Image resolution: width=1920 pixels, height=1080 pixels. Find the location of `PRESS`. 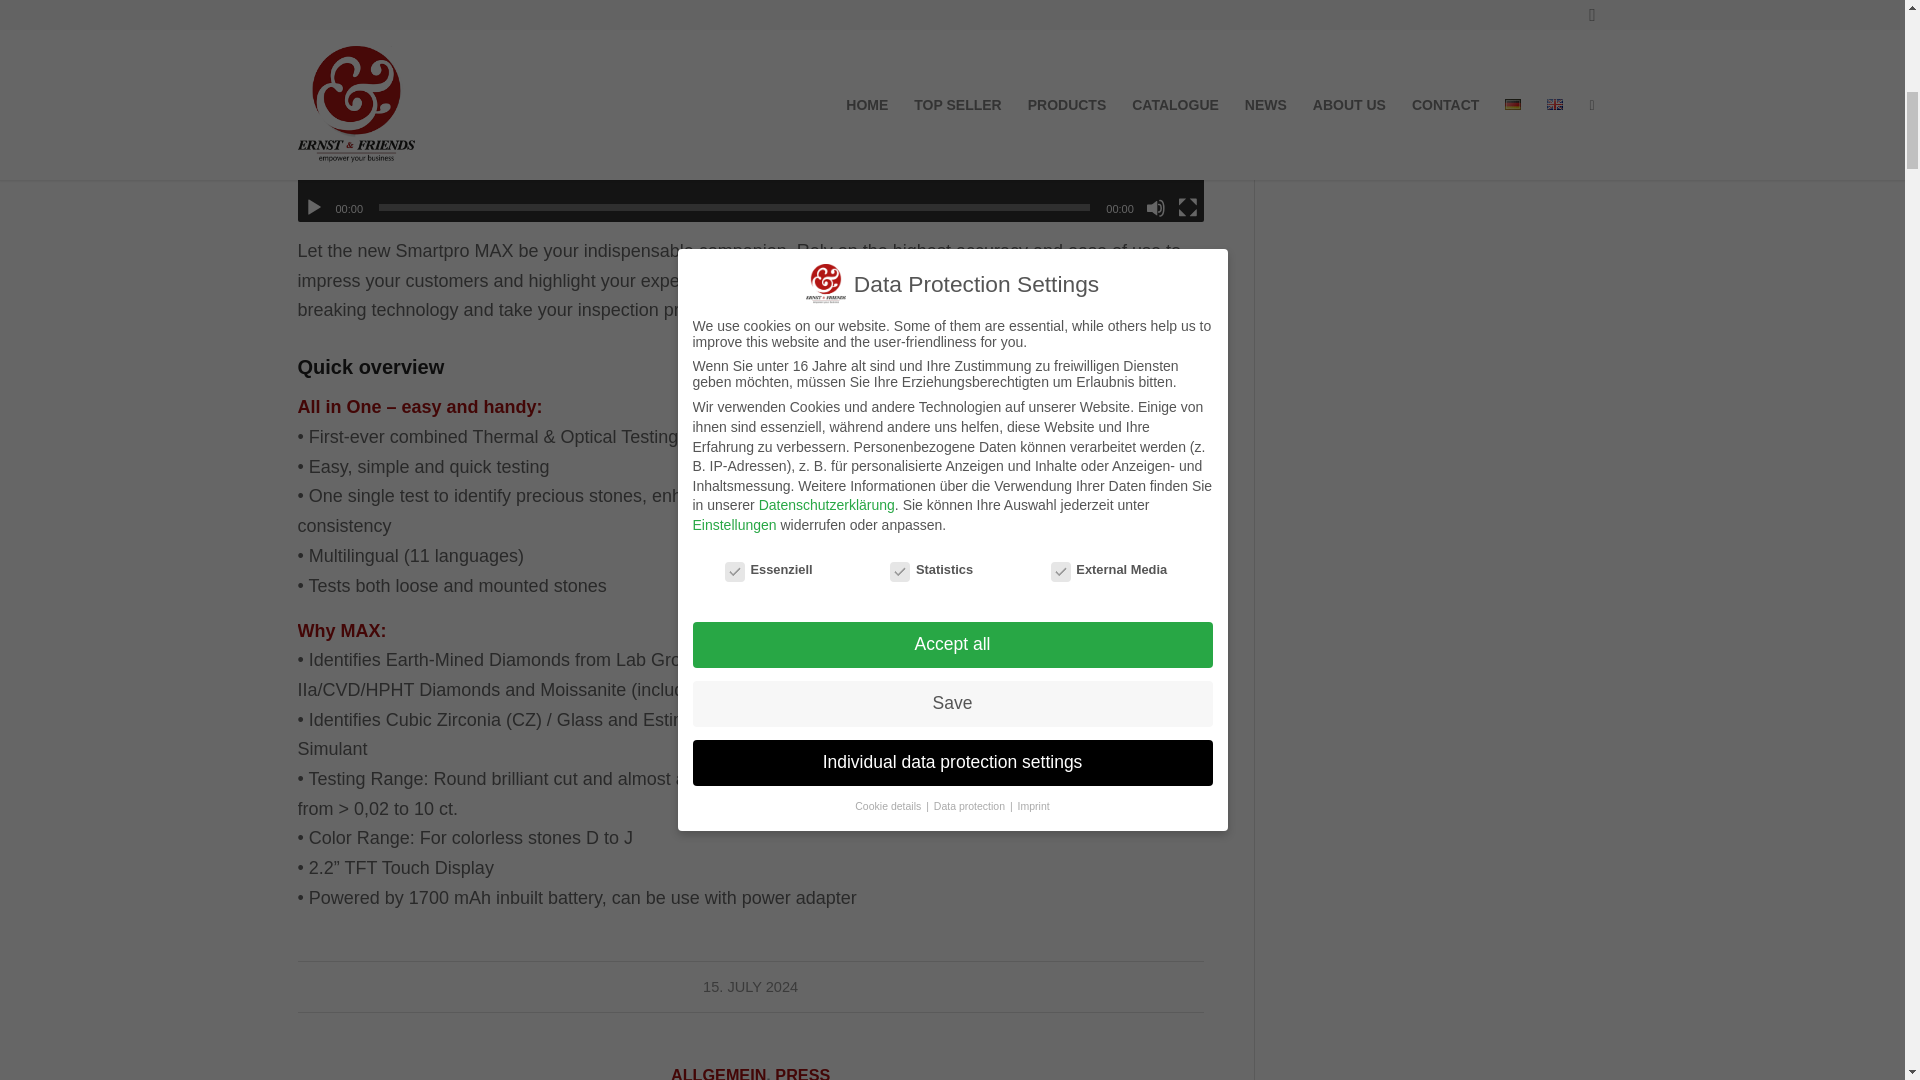

PRESS is located at coordinates (802, 1072).